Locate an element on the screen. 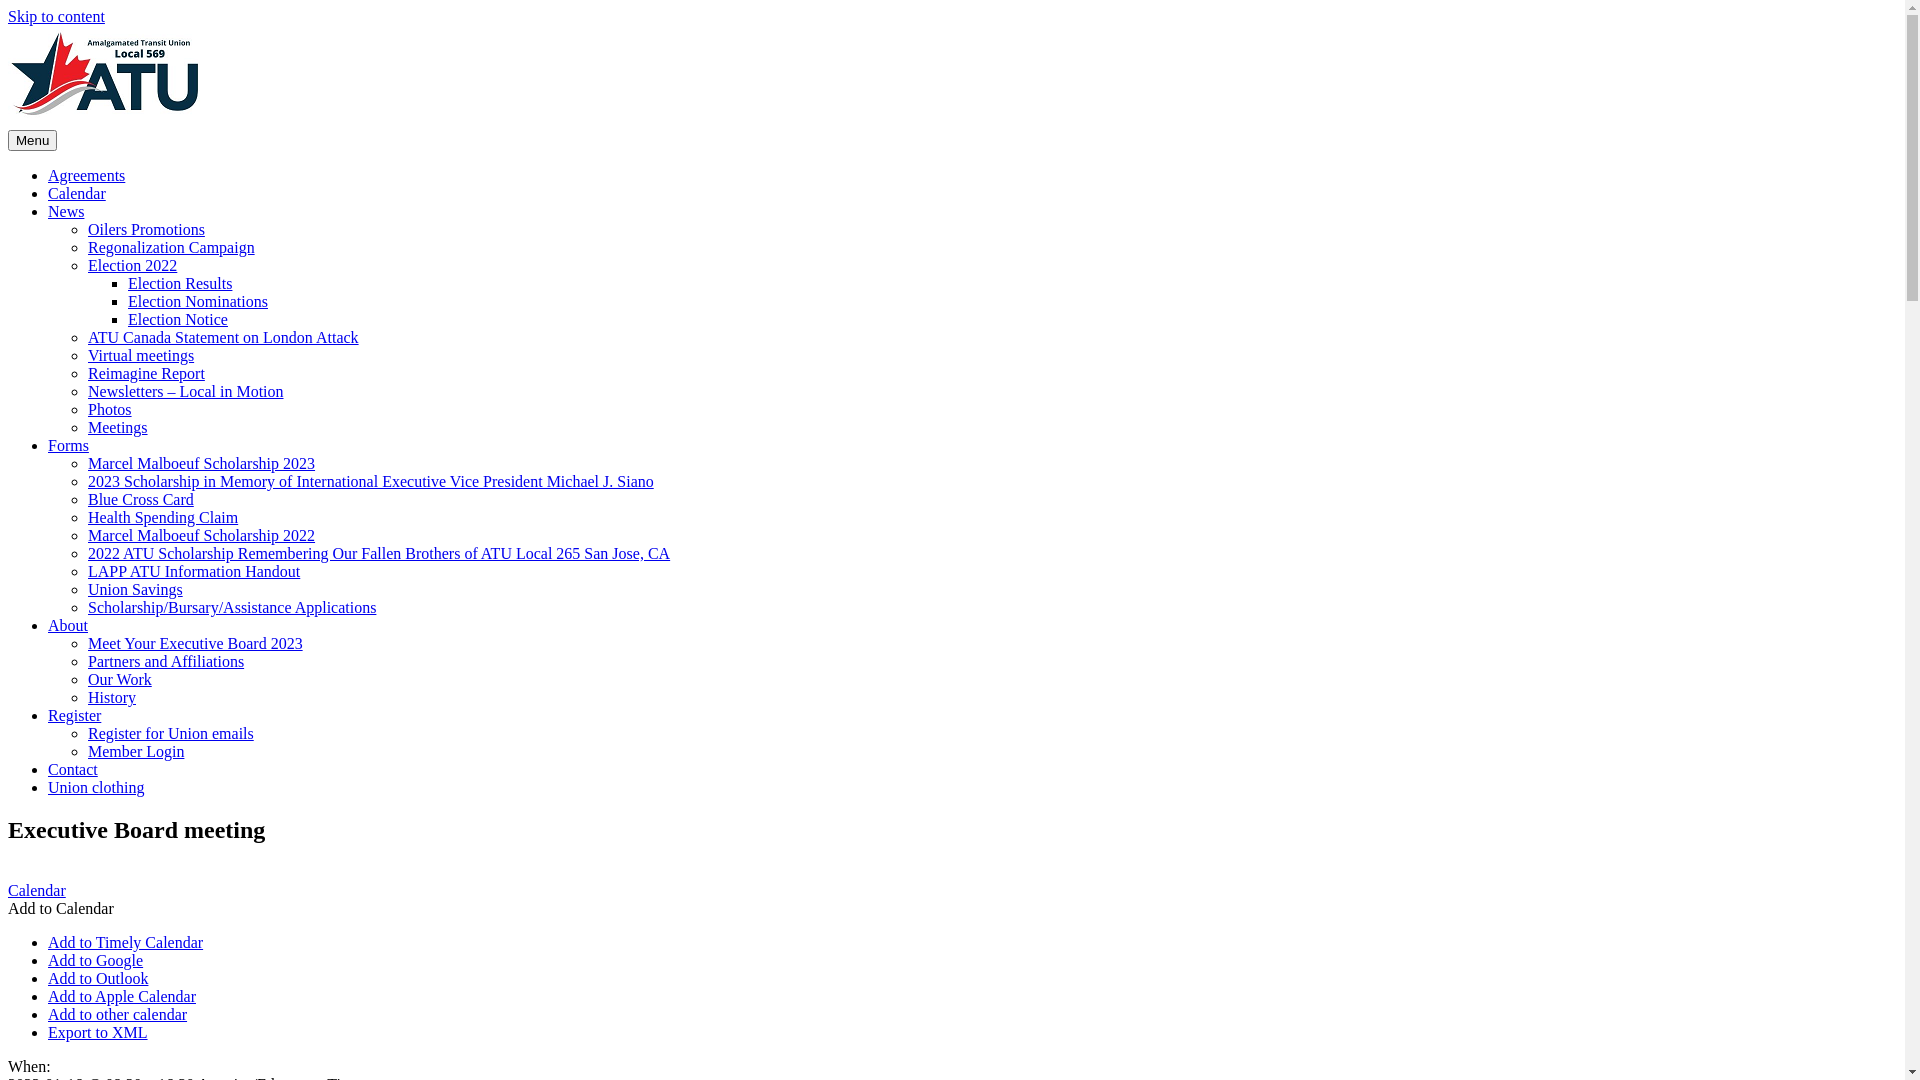 The width and height of the screenshot is (1920, 1080). Marcel Malboeuf Scholarship 2023 is located at coordinates (202, 464).